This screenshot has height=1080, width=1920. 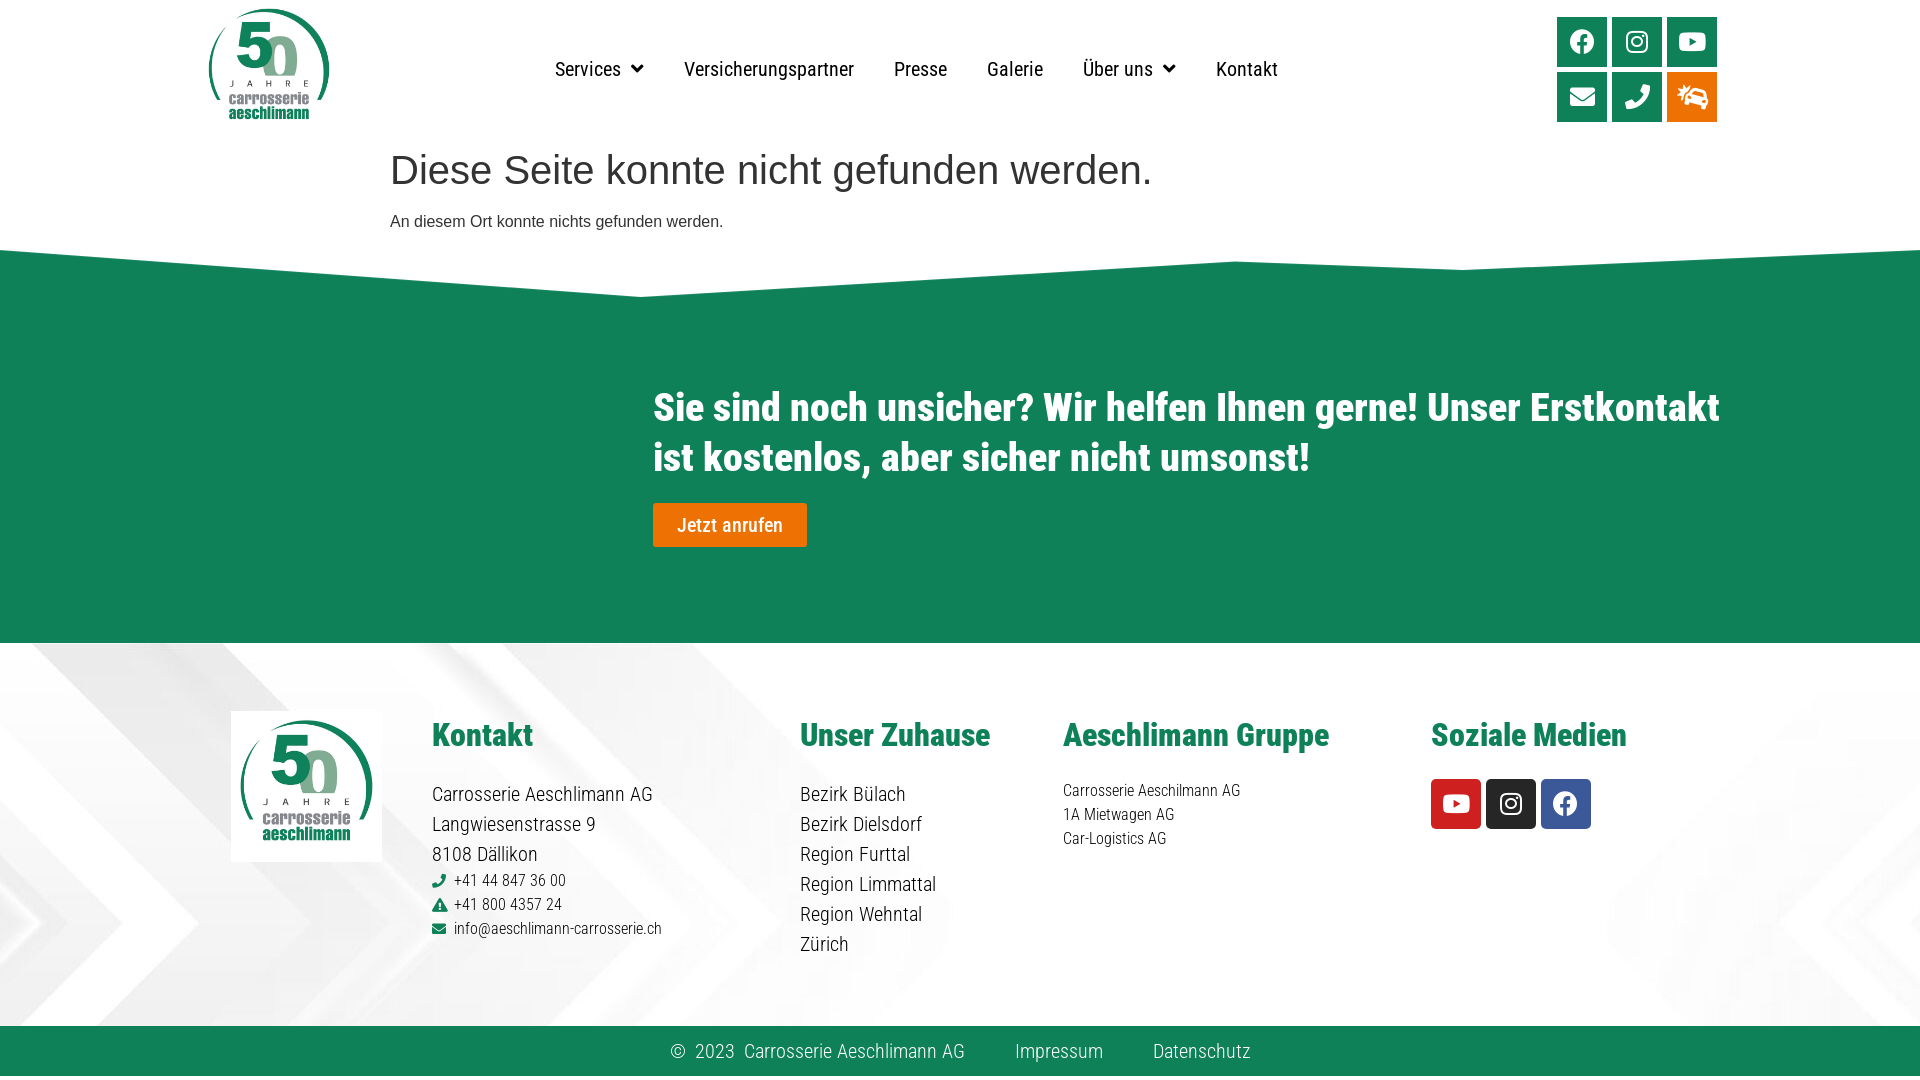 What do you see at coordinates (730, 525) in the screenshot?
I see `Jetzt anrufen` at bounding box center [730, 525].